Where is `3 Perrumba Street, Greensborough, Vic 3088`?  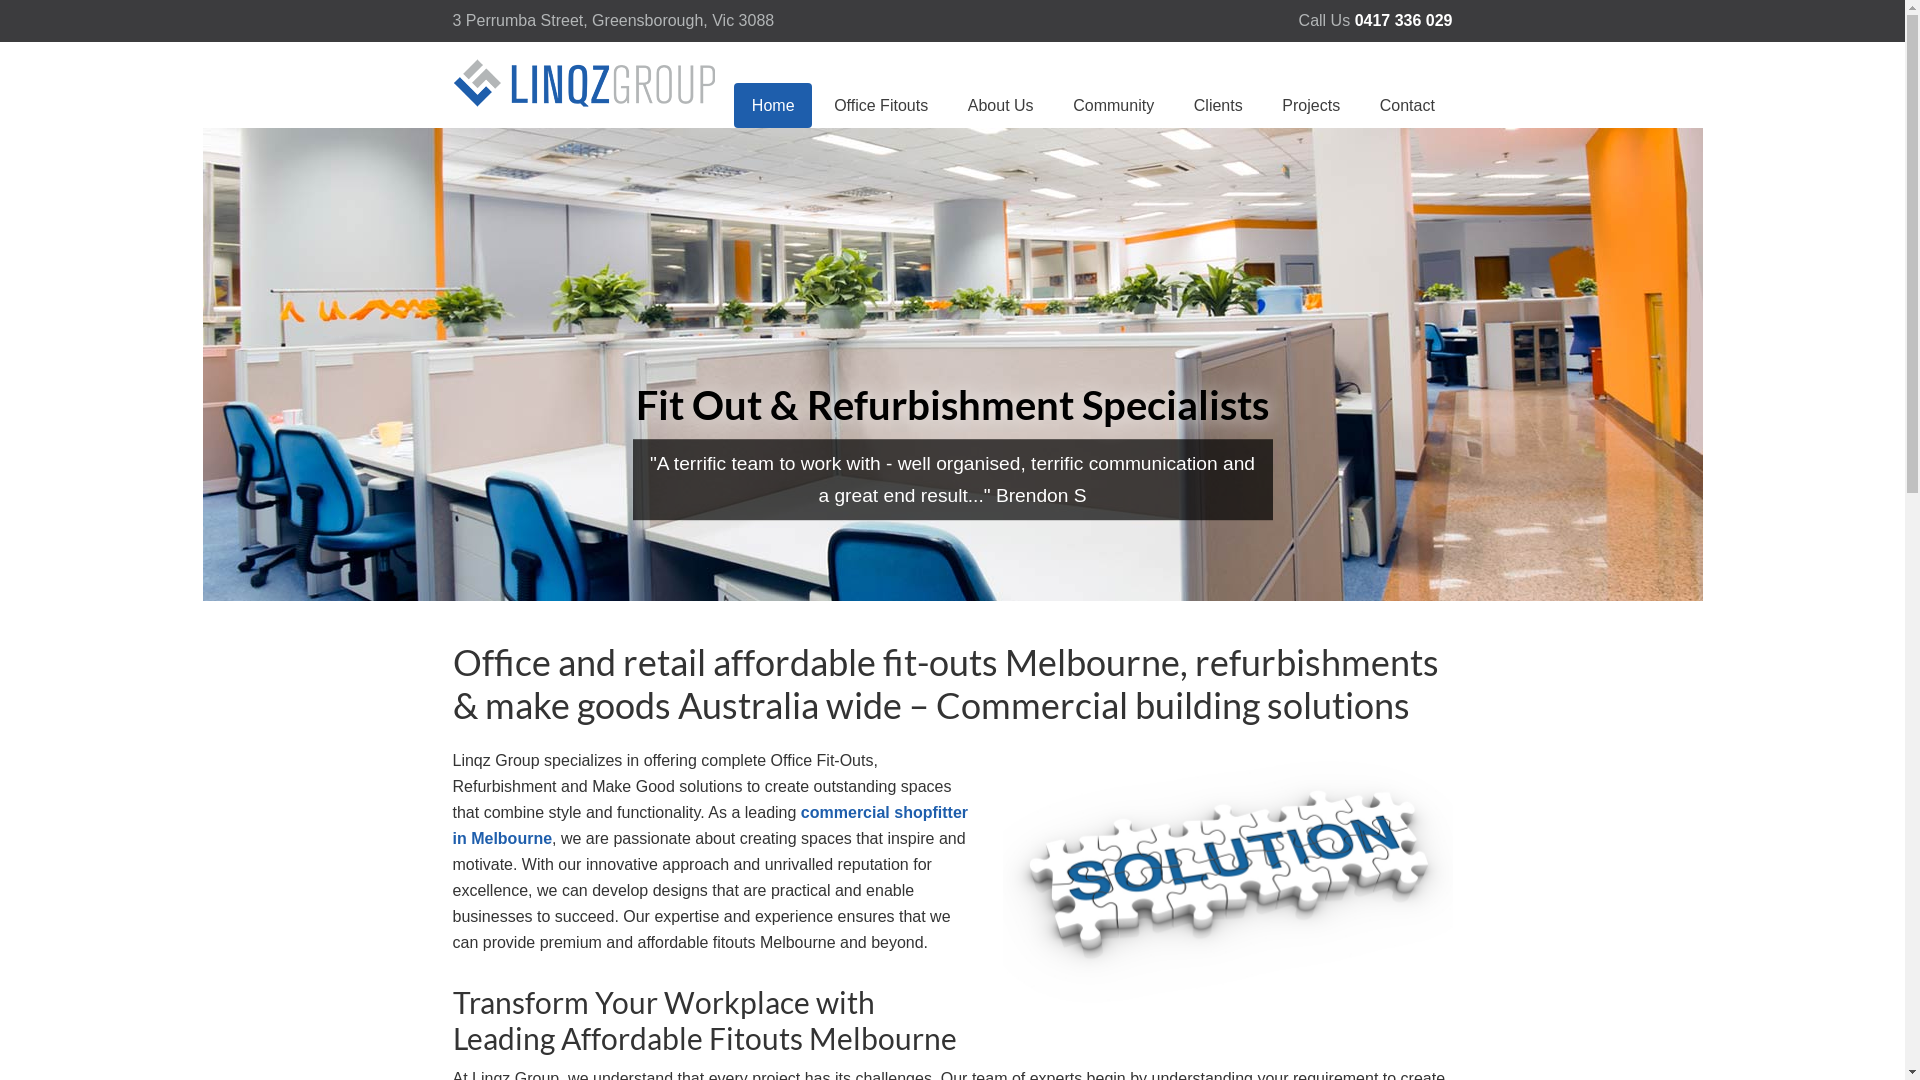 3 Perrumba Street, Greensborough, Vic 3088 is located at coordinates (613, 20).